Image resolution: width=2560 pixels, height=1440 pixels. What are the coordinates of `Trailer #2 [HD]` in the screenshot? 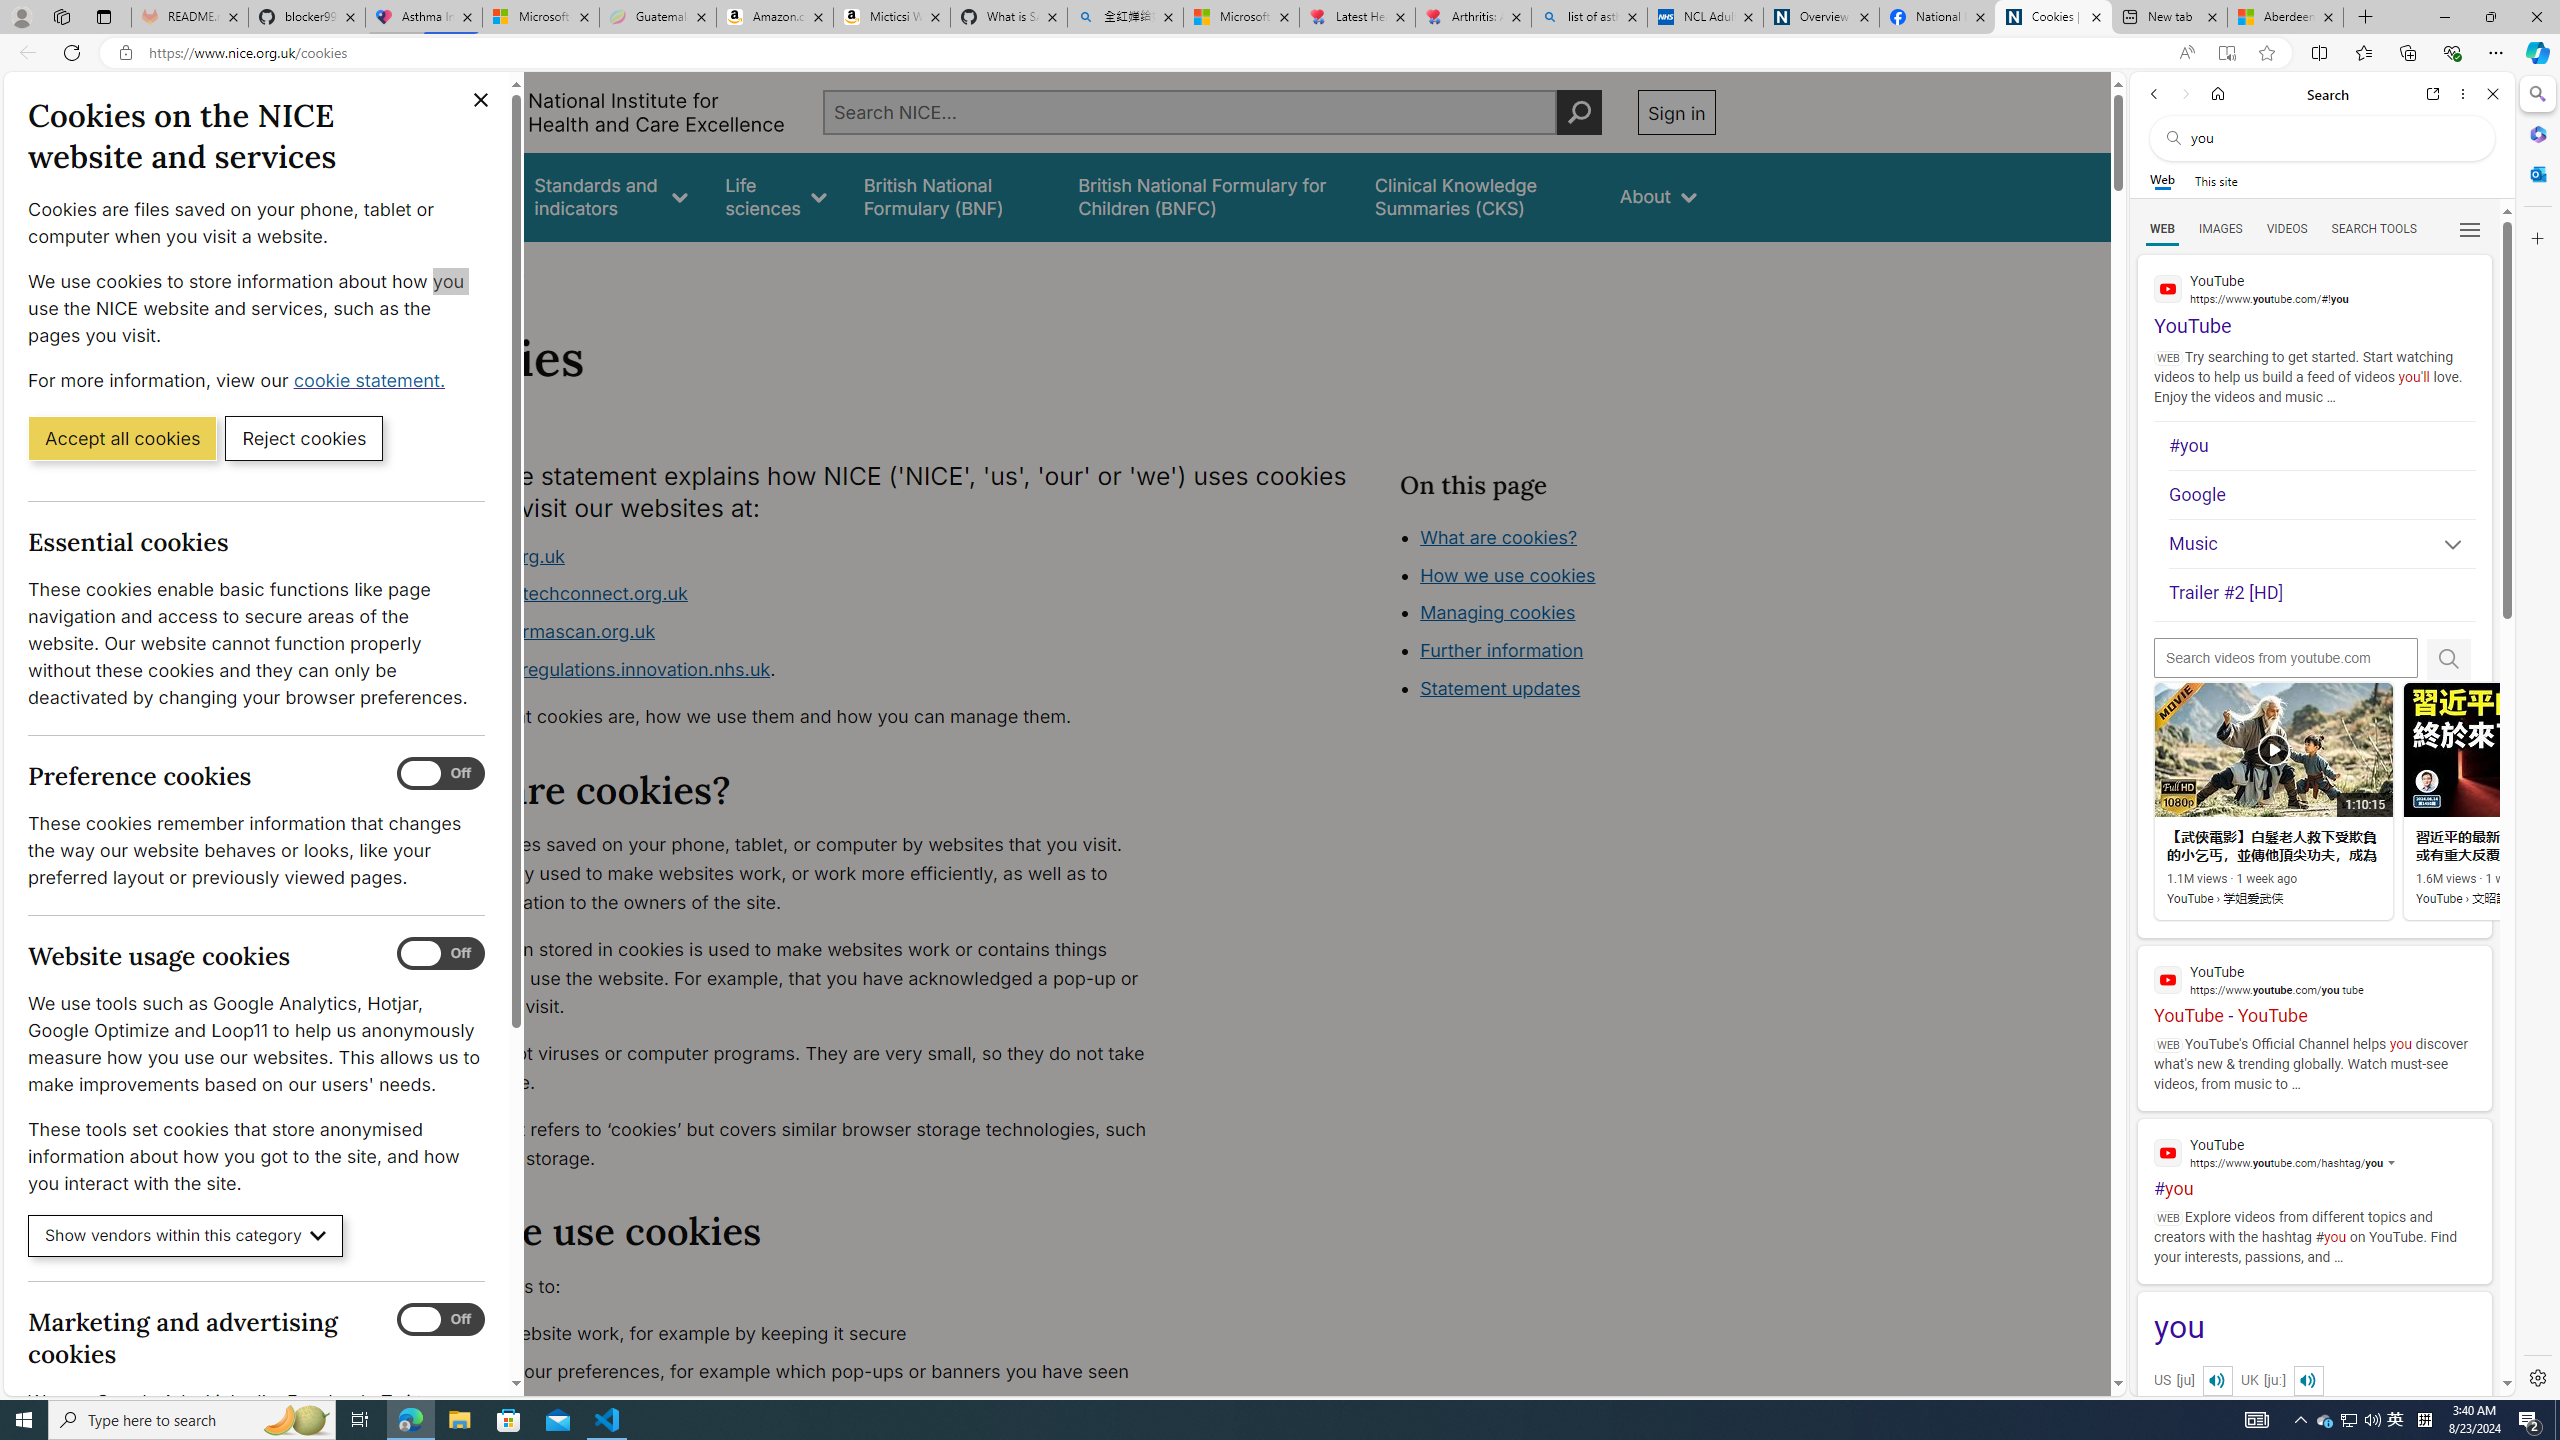 It's located at (2322, 594).